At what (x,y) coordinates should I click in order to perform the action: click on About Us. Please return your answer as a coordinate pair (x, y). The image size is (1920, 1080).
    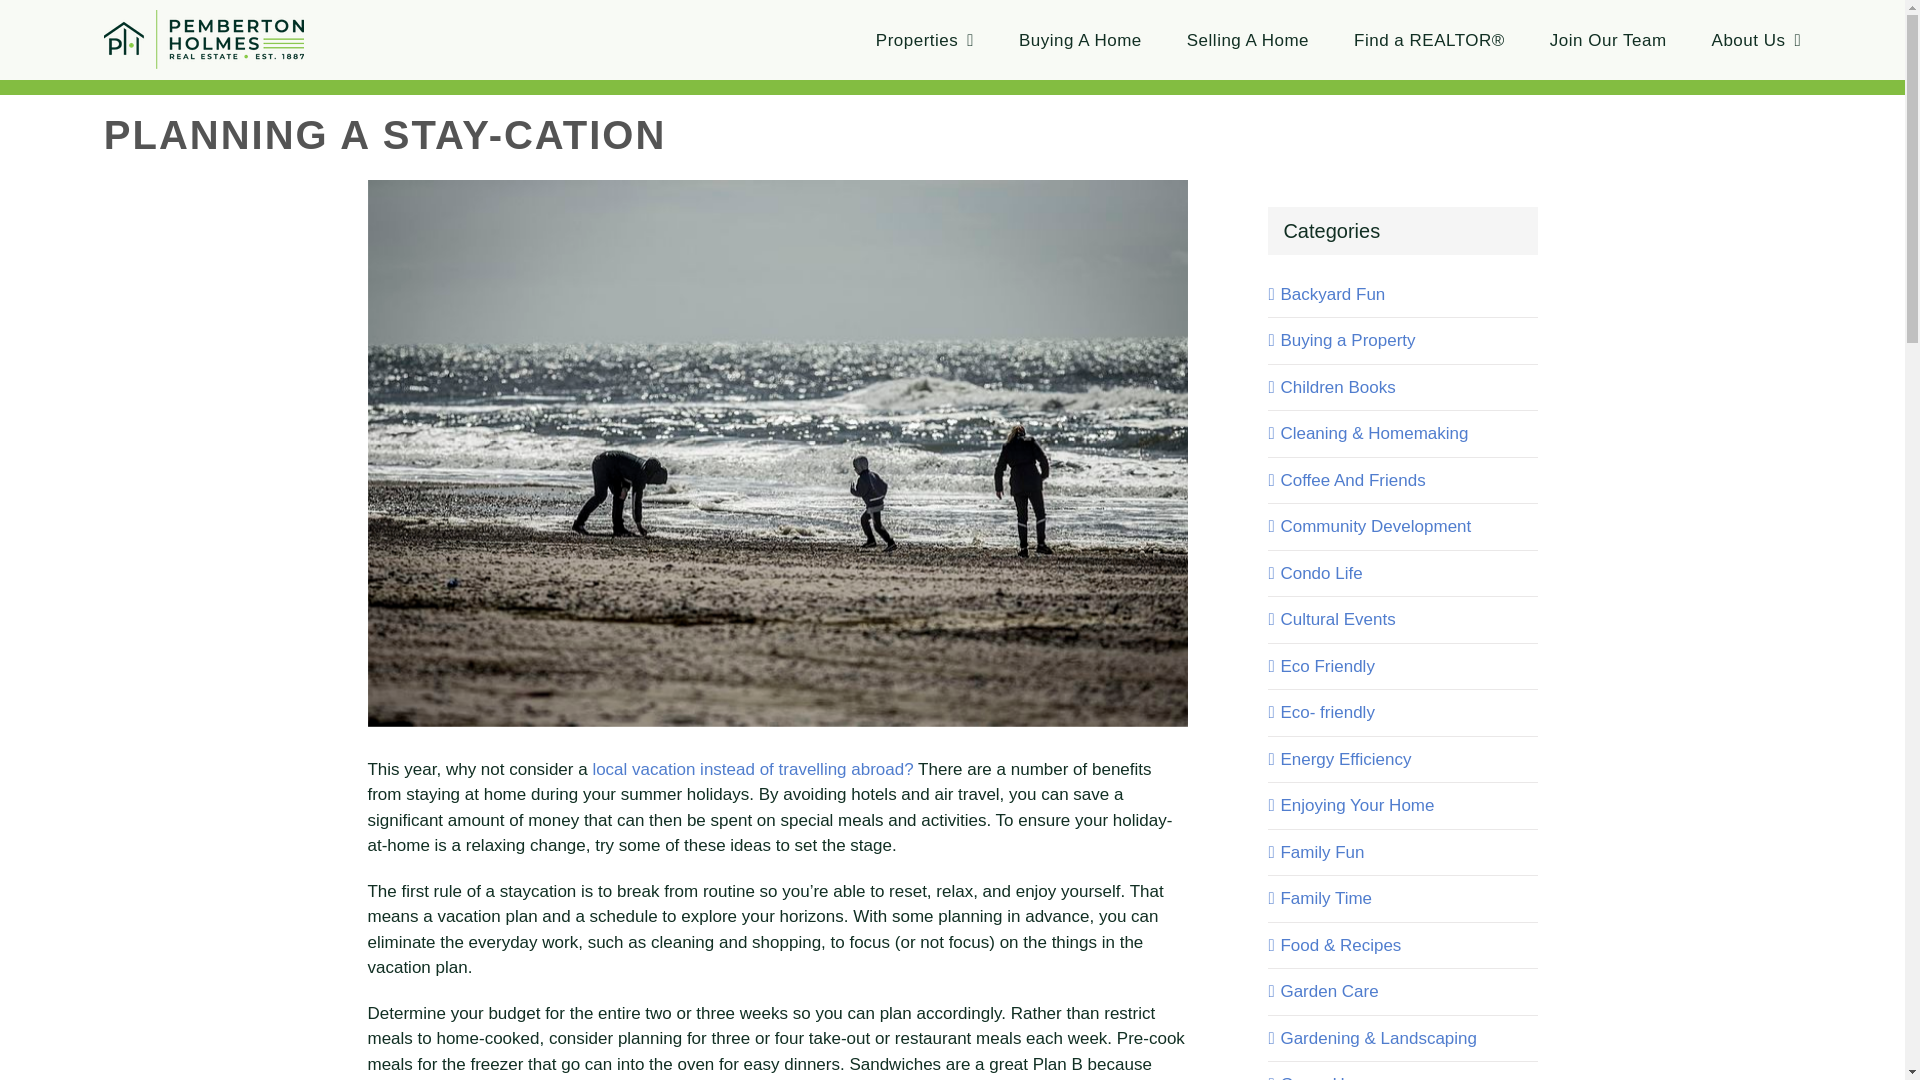
    Looking at the image, I should click on (1757, 40).